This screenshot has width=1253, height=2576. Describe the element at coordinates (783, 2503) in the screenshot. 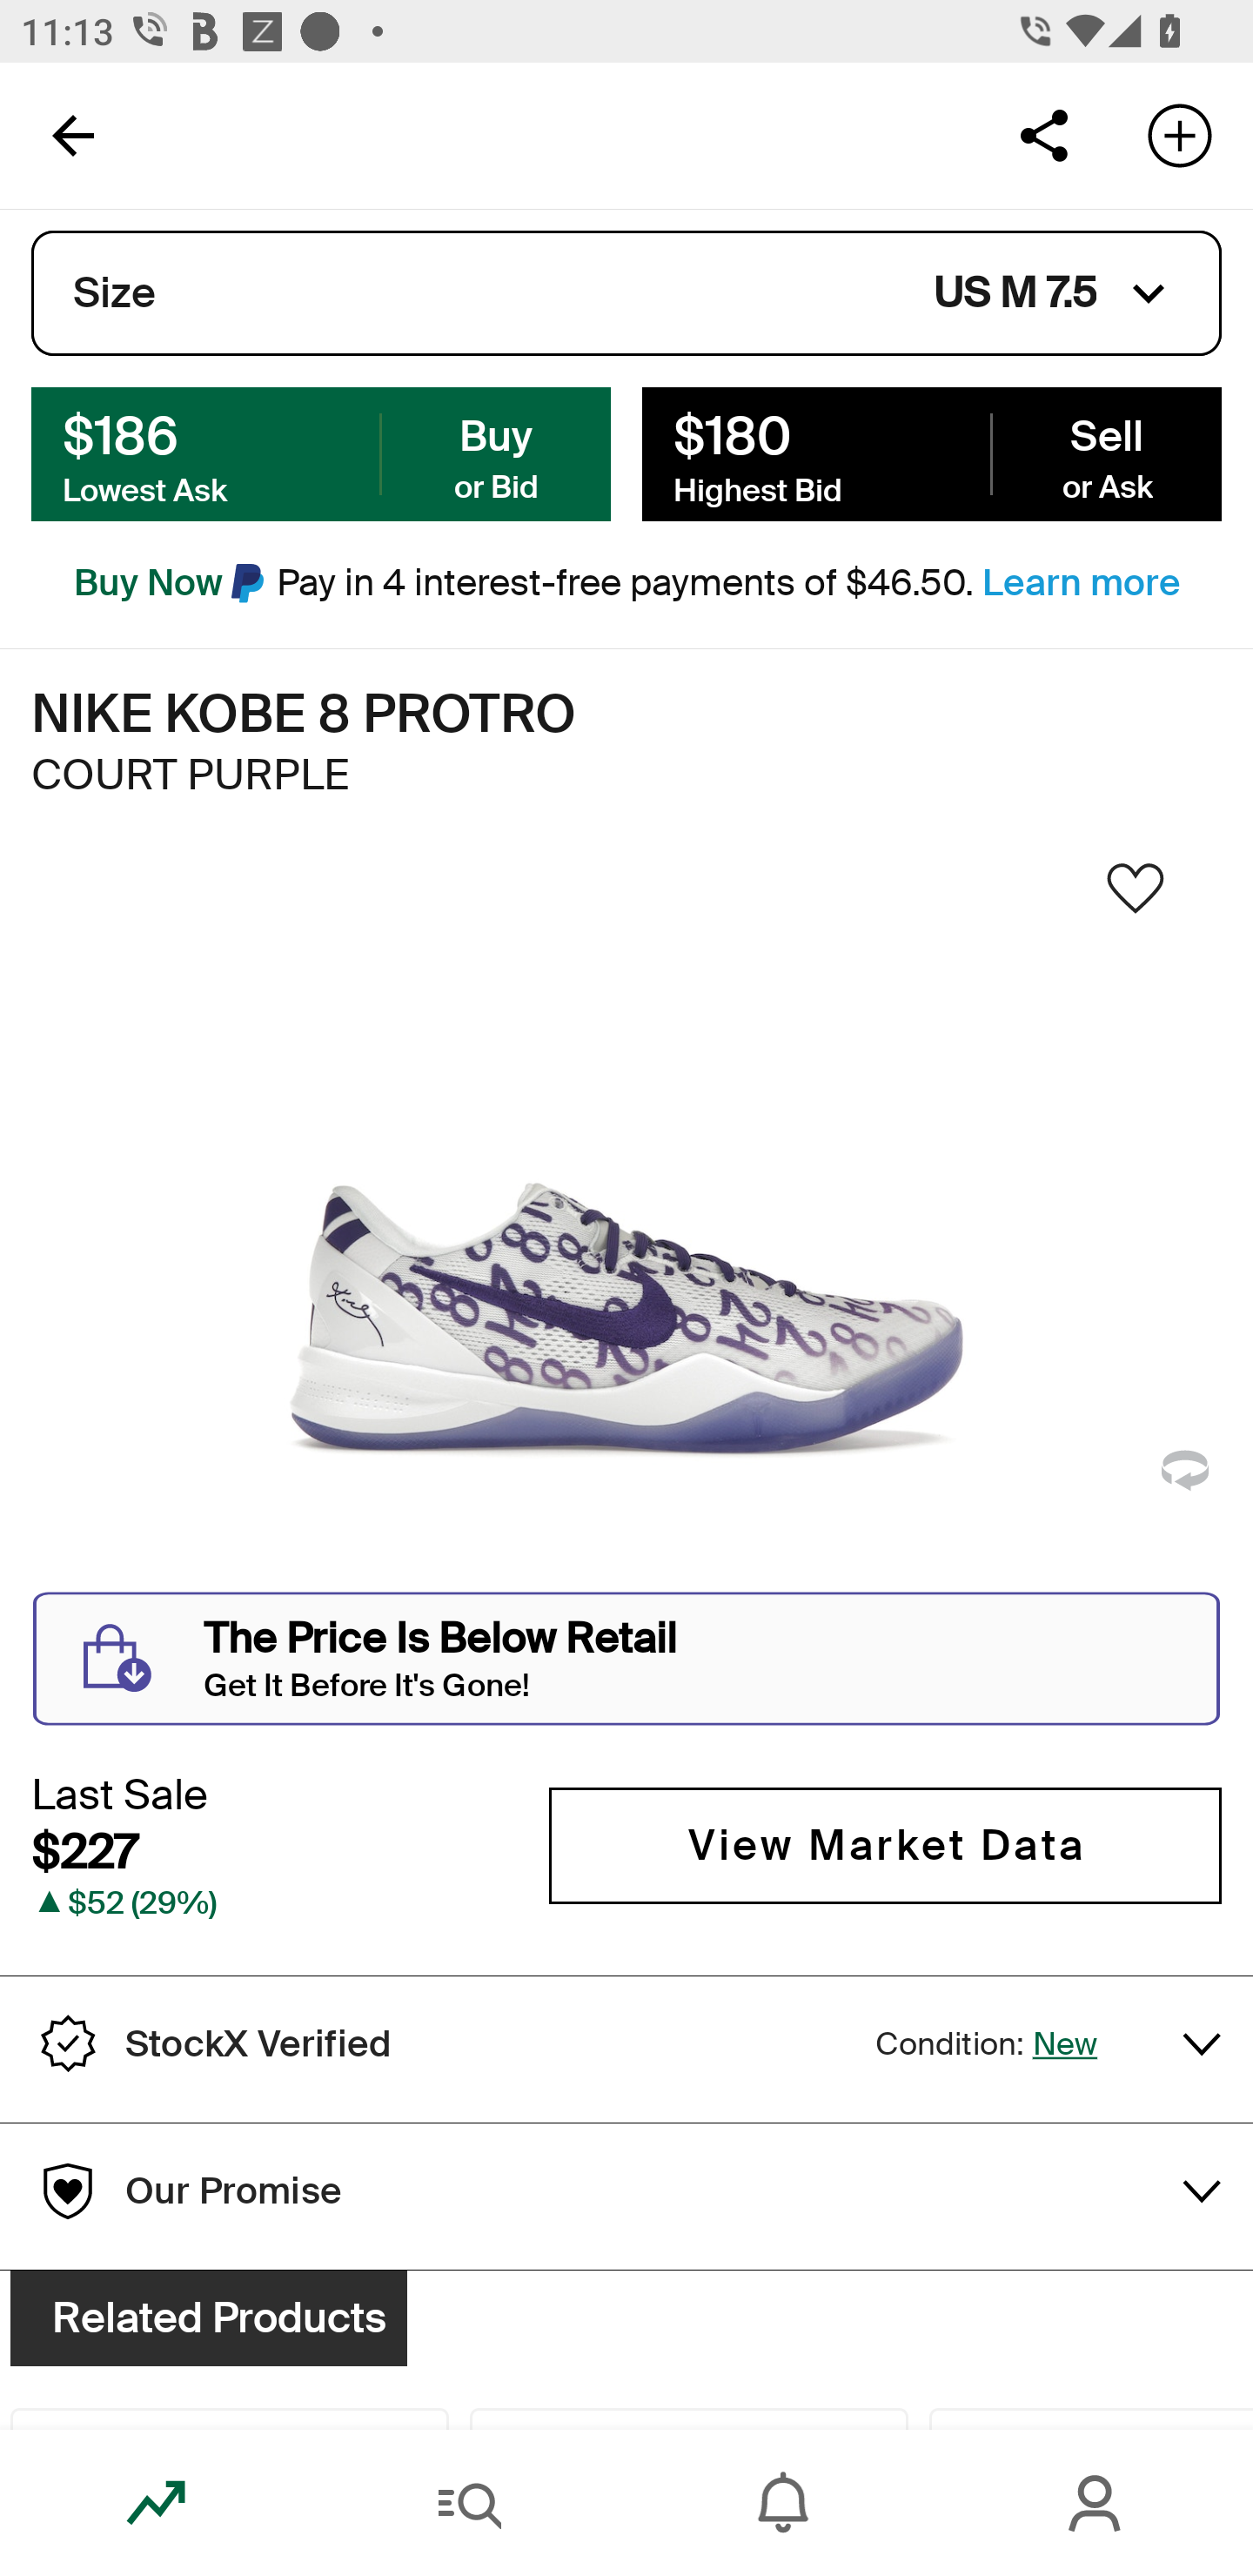

I see `Inbox` at that location.